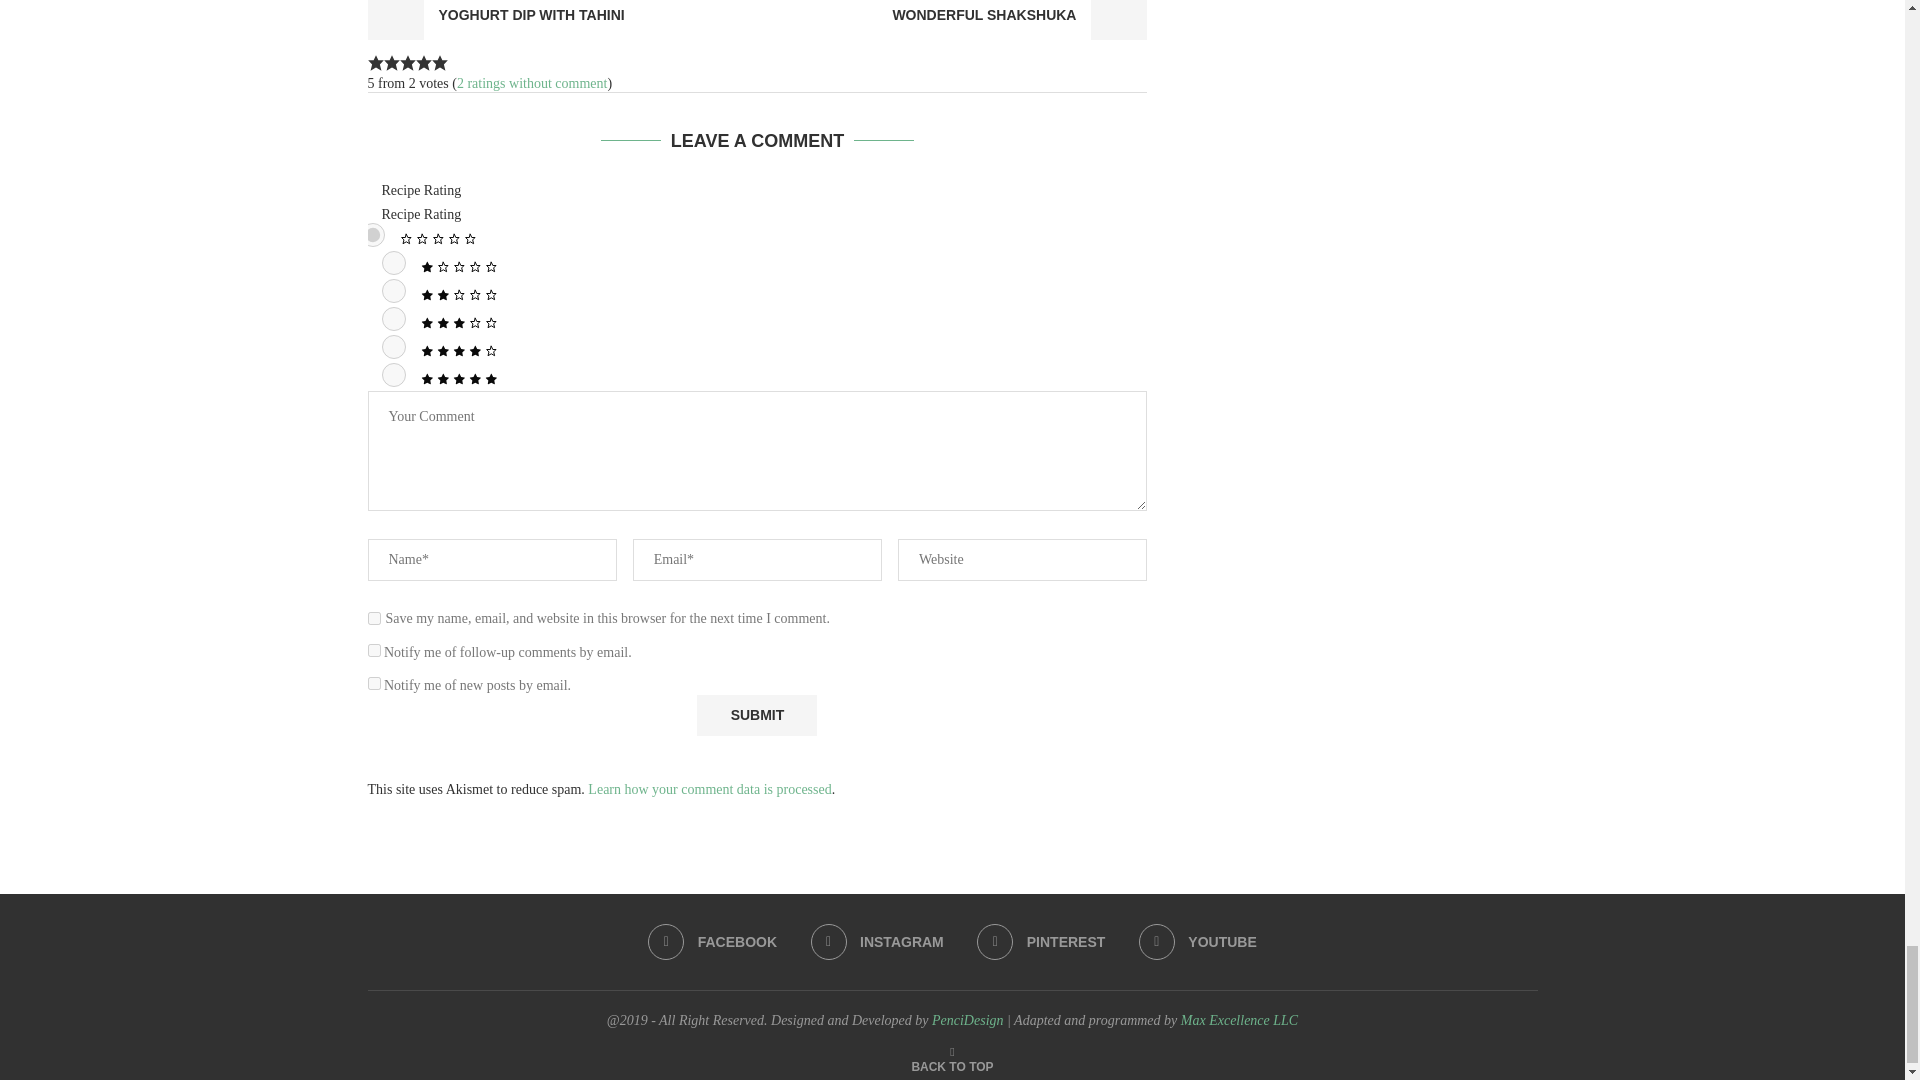 The image size is (1920, 1080). What do you see at coordinates (394, 346) in the screenshot?
I see `4` at bounding box center [394, 346].